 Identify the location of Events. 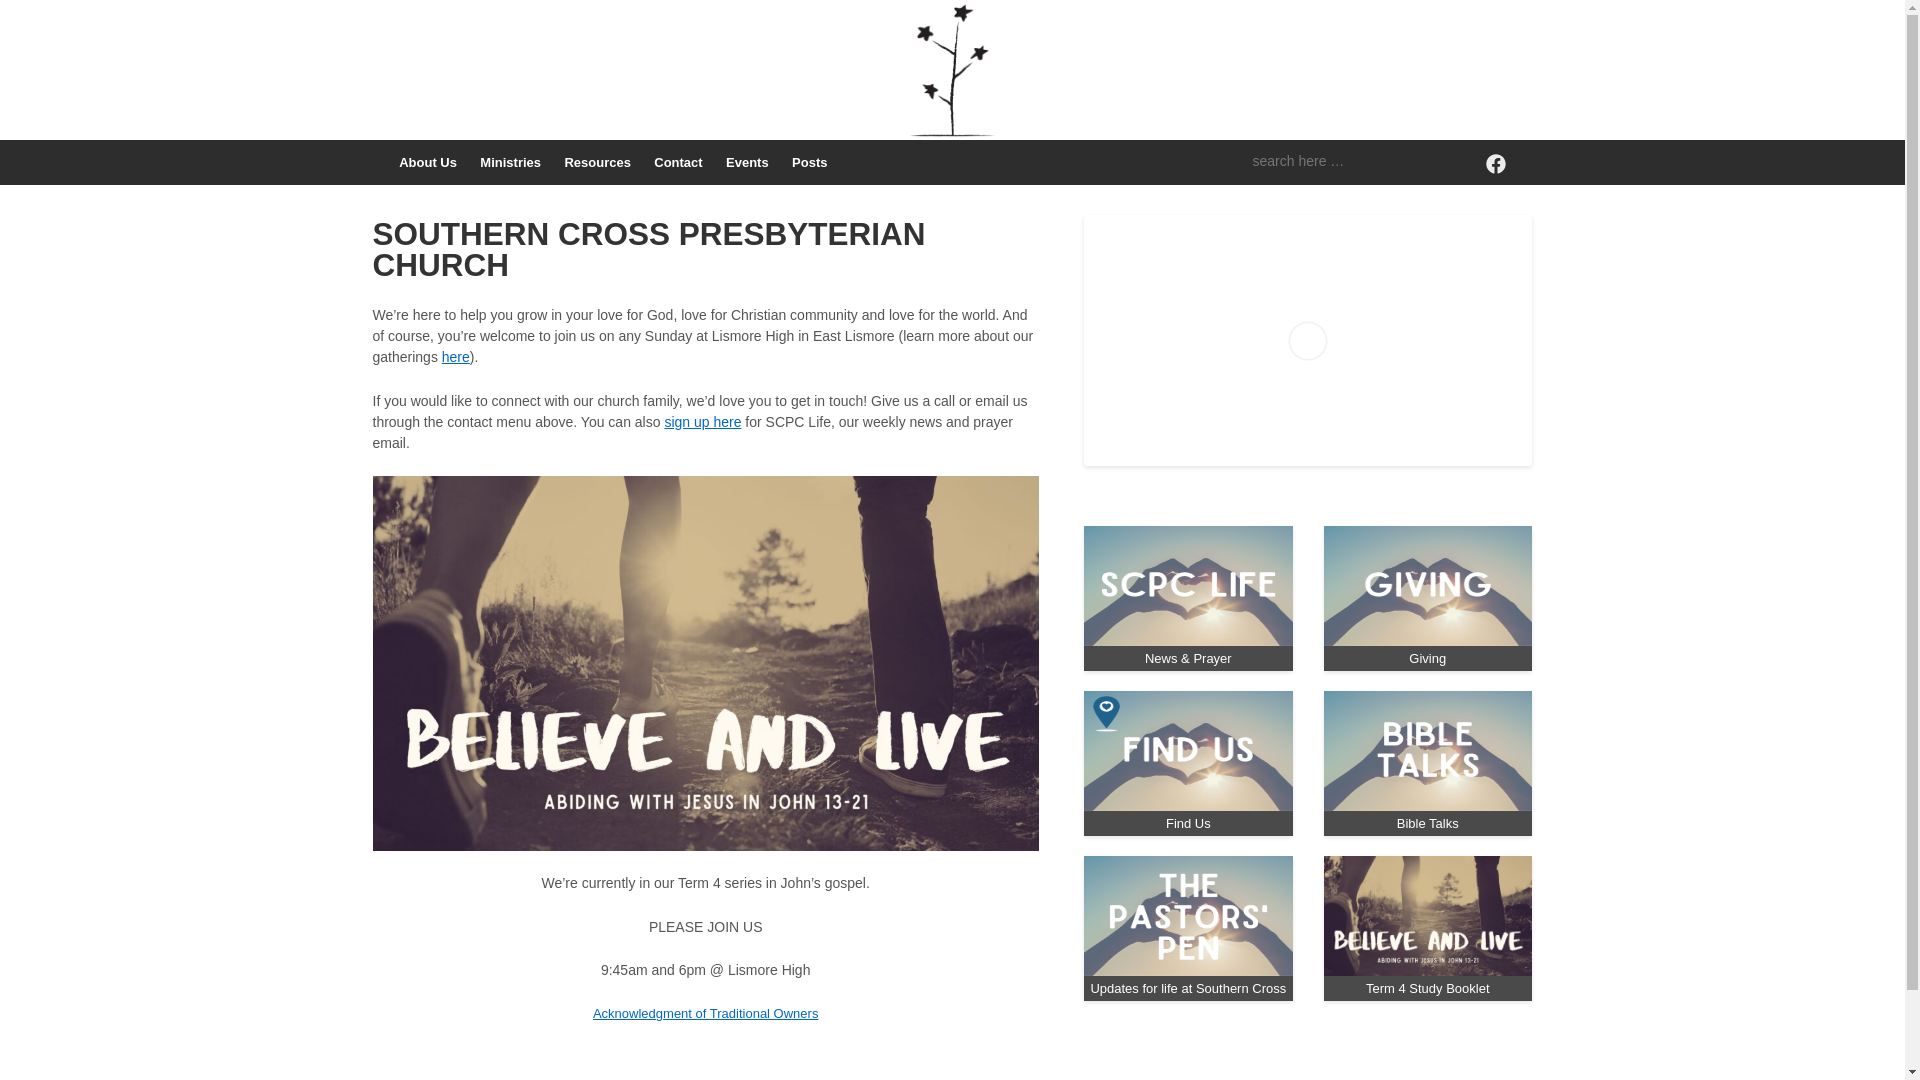
(747, 162).